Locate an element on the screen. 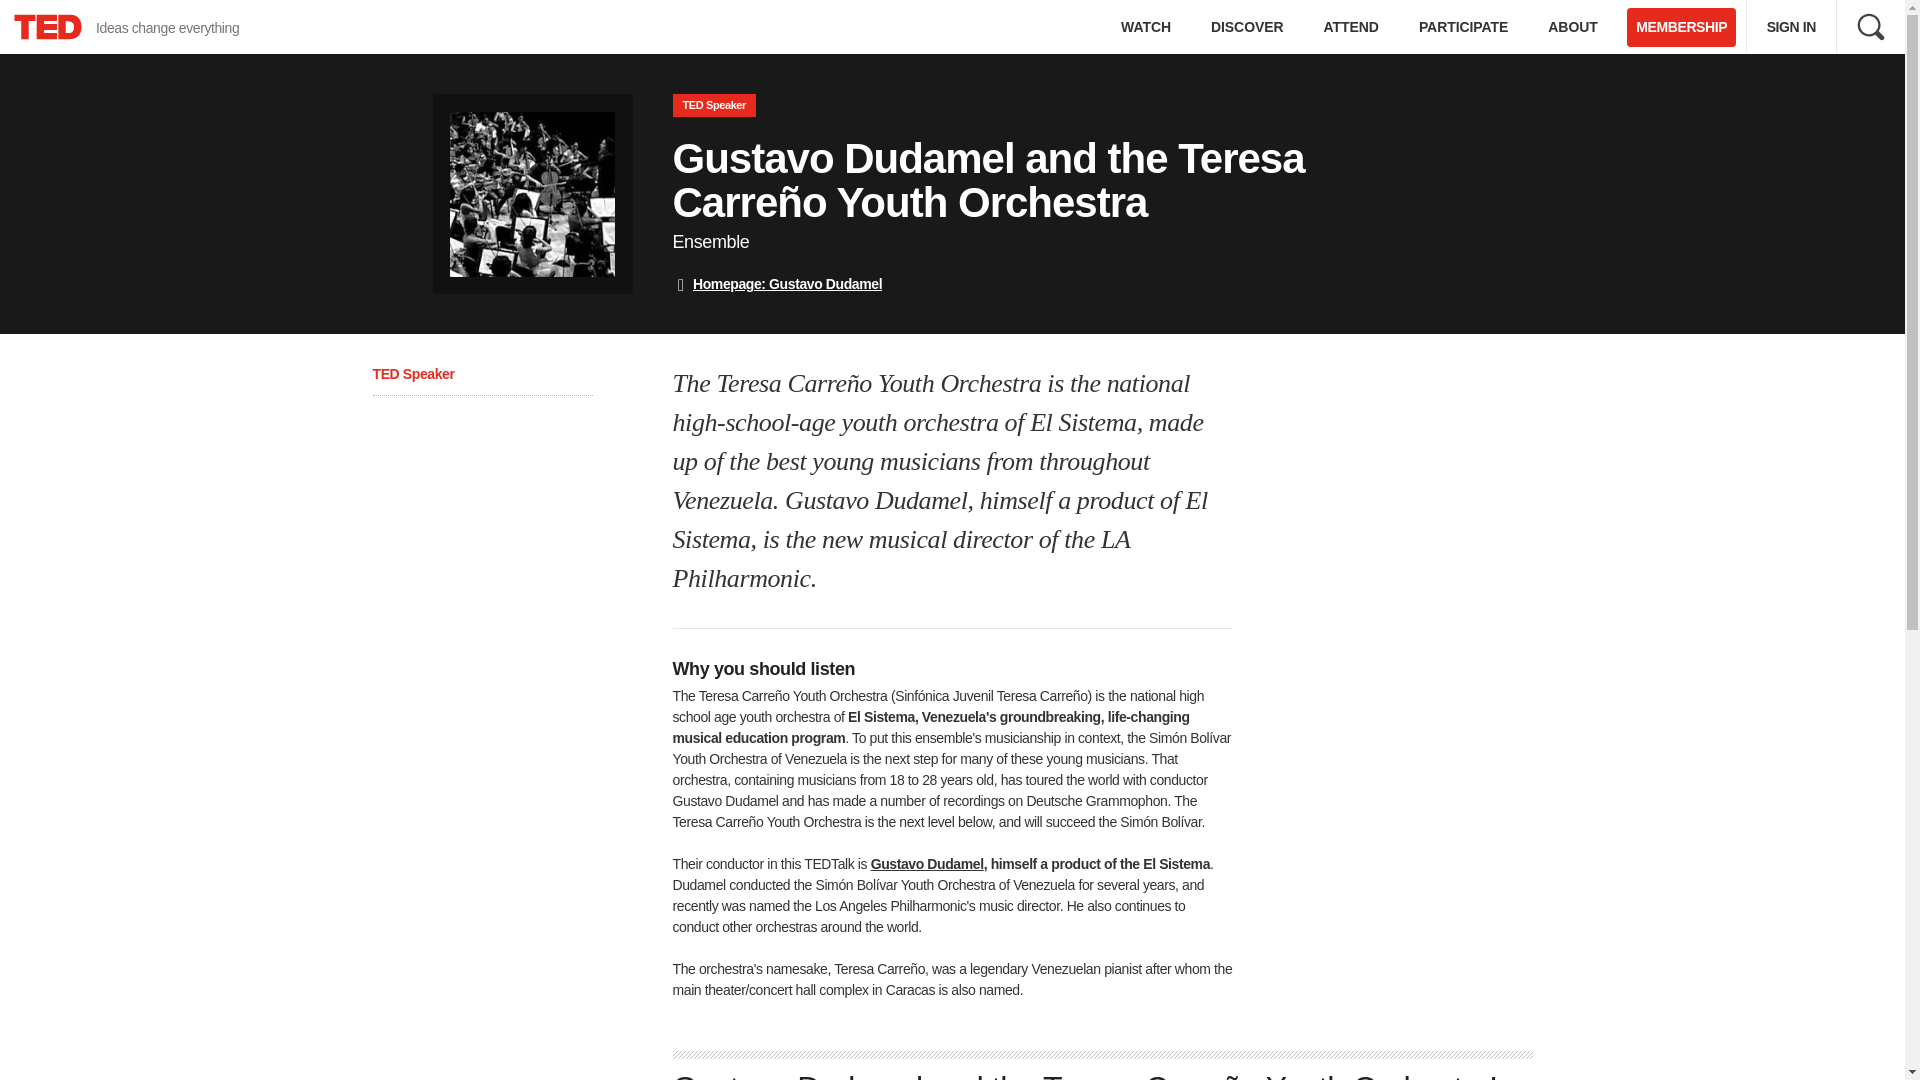 Image resolution: width=1920 pixels, height=1080 pixels. TED Speaker is located at coordinates (412, 374).